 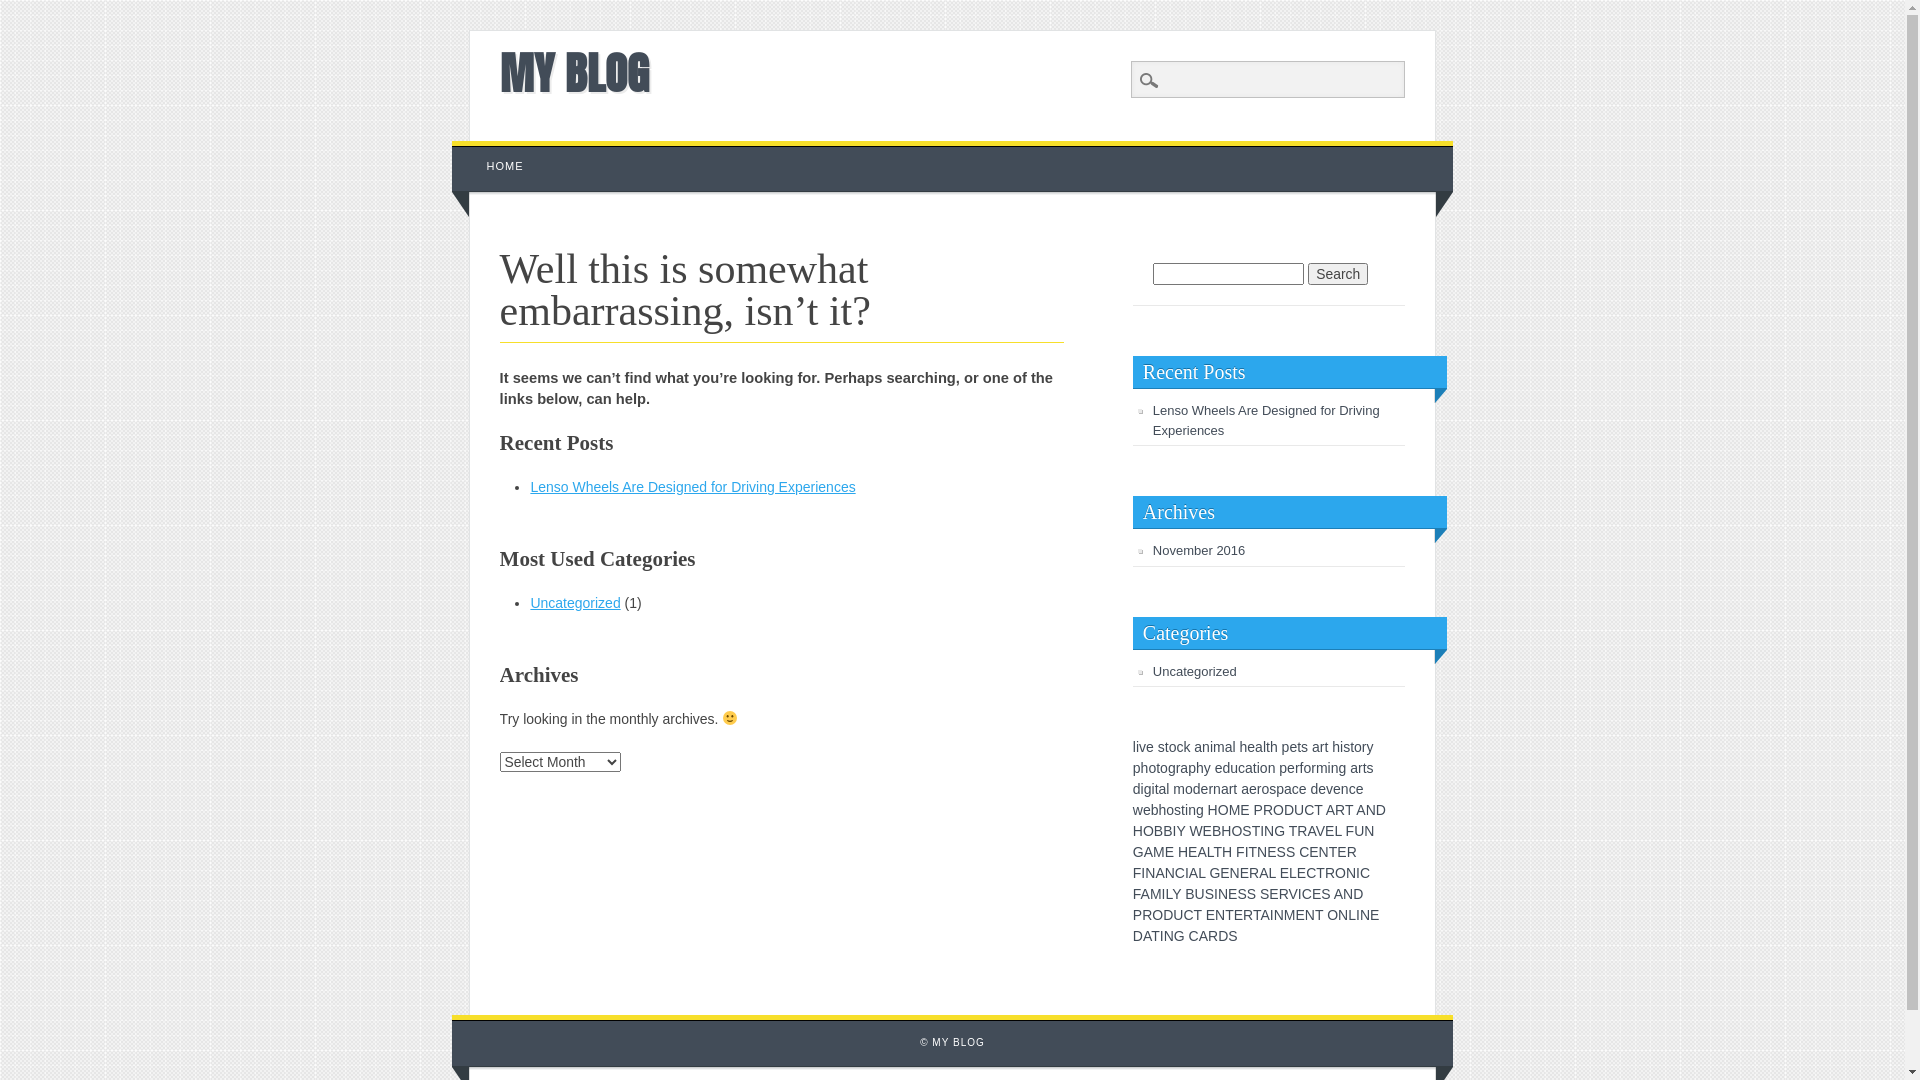 What do you see at coordinates (1244, 747) in the screenshot?
I see `h` at bounding box center [1244, 747].